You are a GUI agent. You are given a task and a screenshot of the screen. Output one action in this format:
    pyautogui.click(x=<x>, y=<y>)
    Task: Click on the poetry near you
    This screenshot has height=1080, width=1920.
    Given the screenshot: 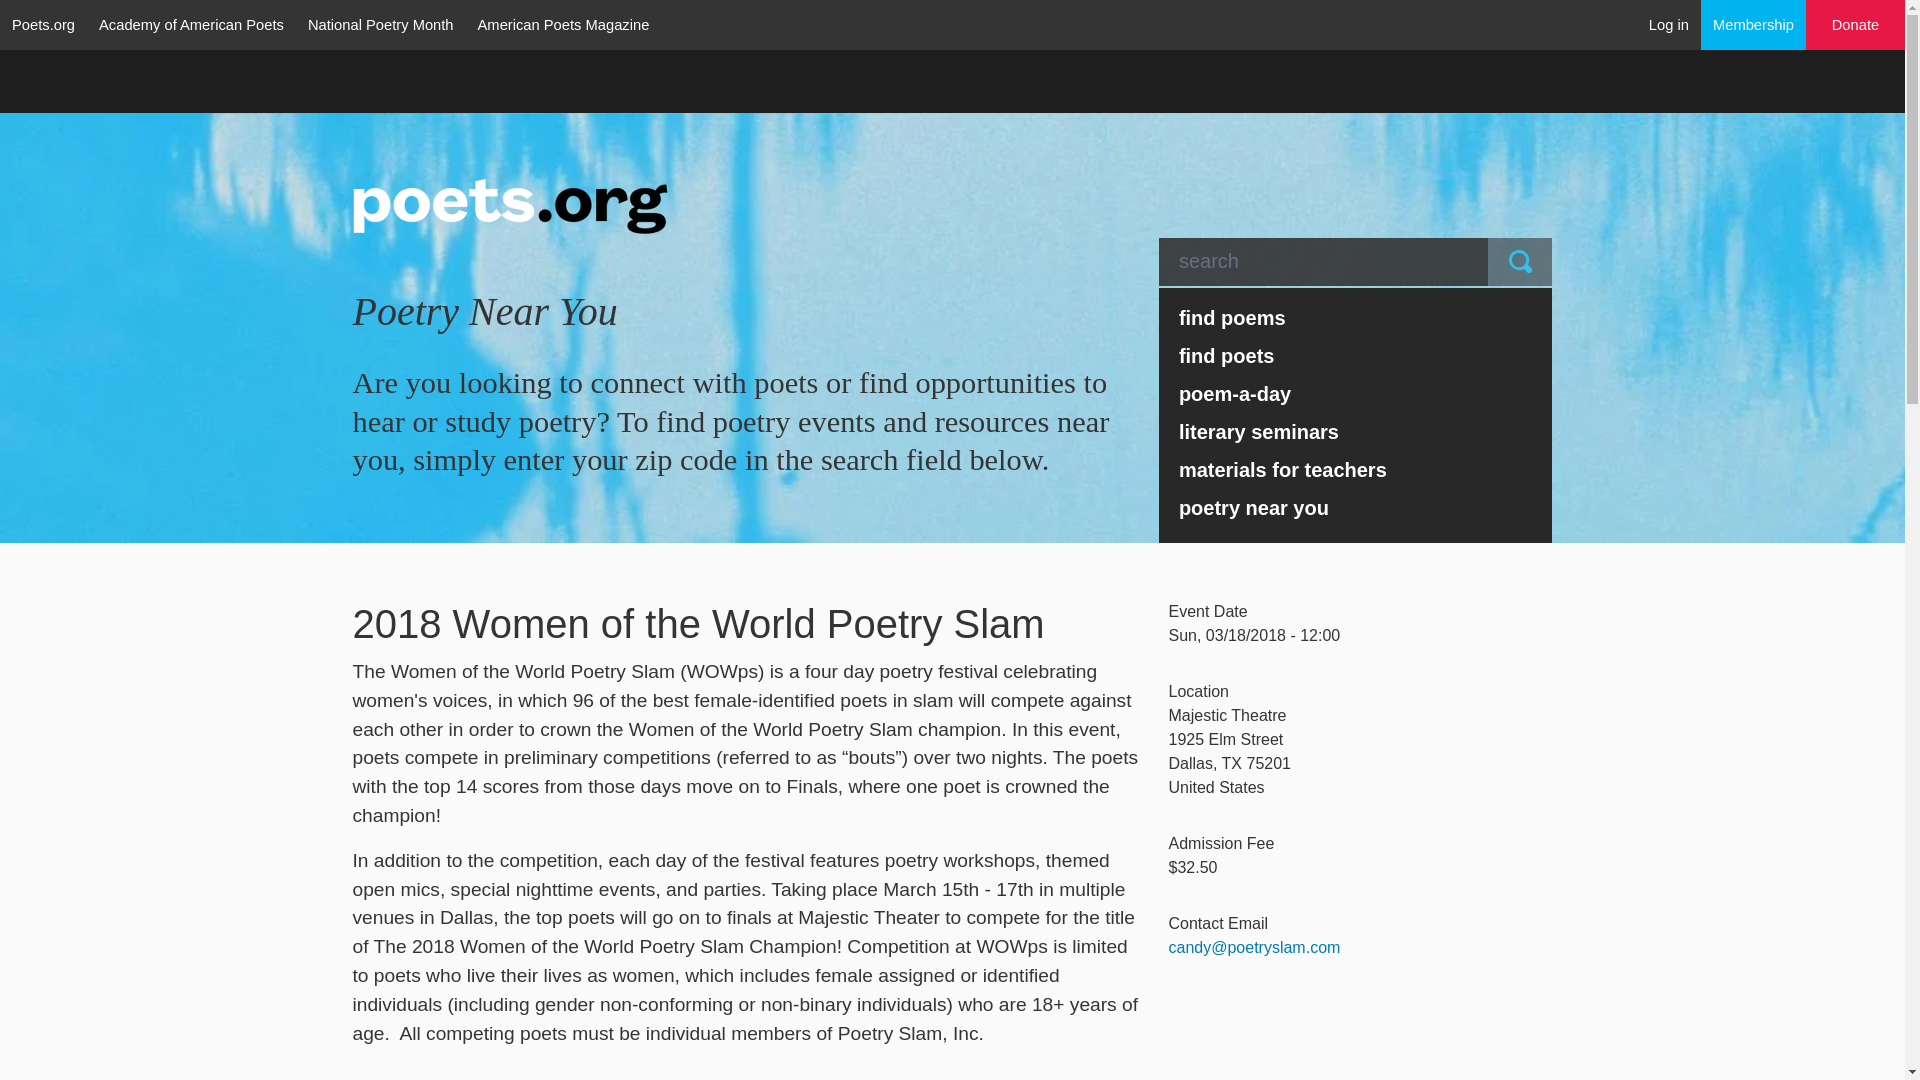 What is the action you would take?
    pyautogui.click(x=1356, y=508)
    